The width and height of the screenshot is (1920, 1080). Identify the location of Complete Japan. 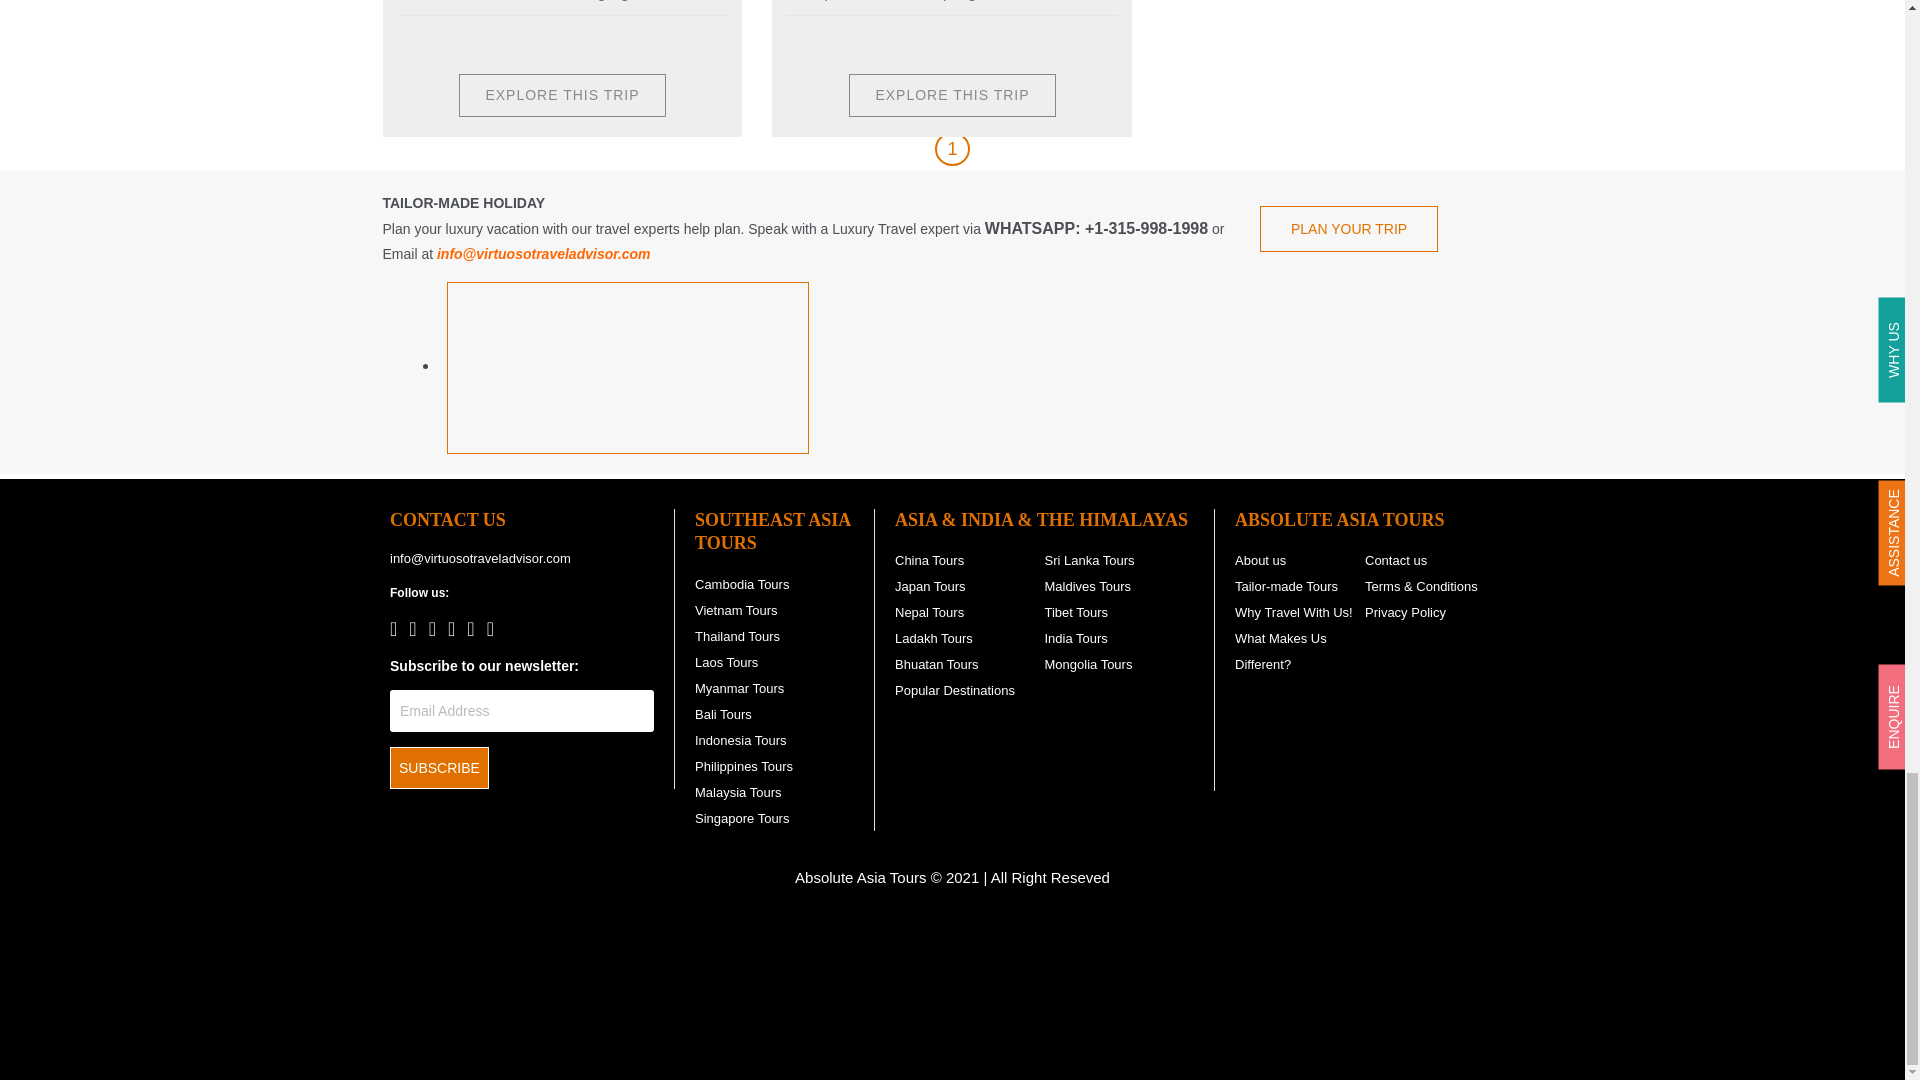
(561, 95).